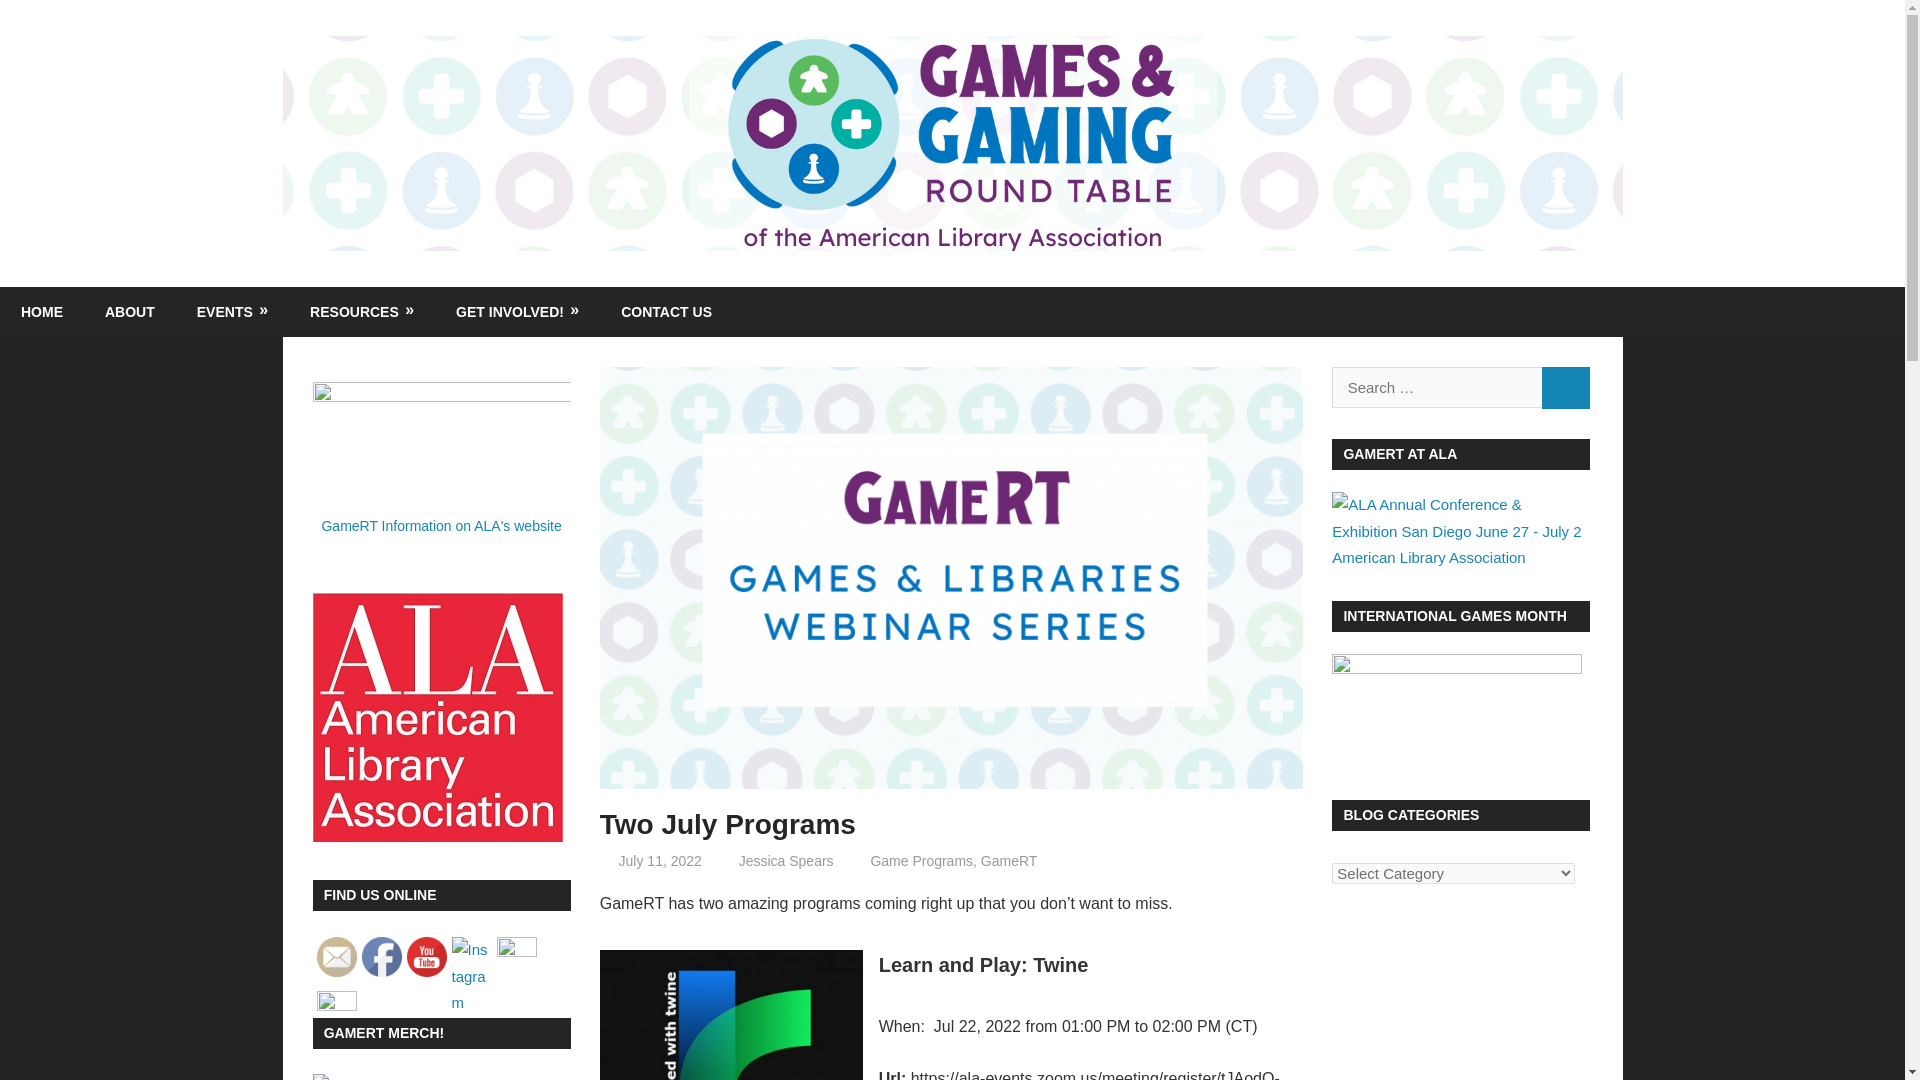  I want to click on CONTACT US, so click(666, 312).